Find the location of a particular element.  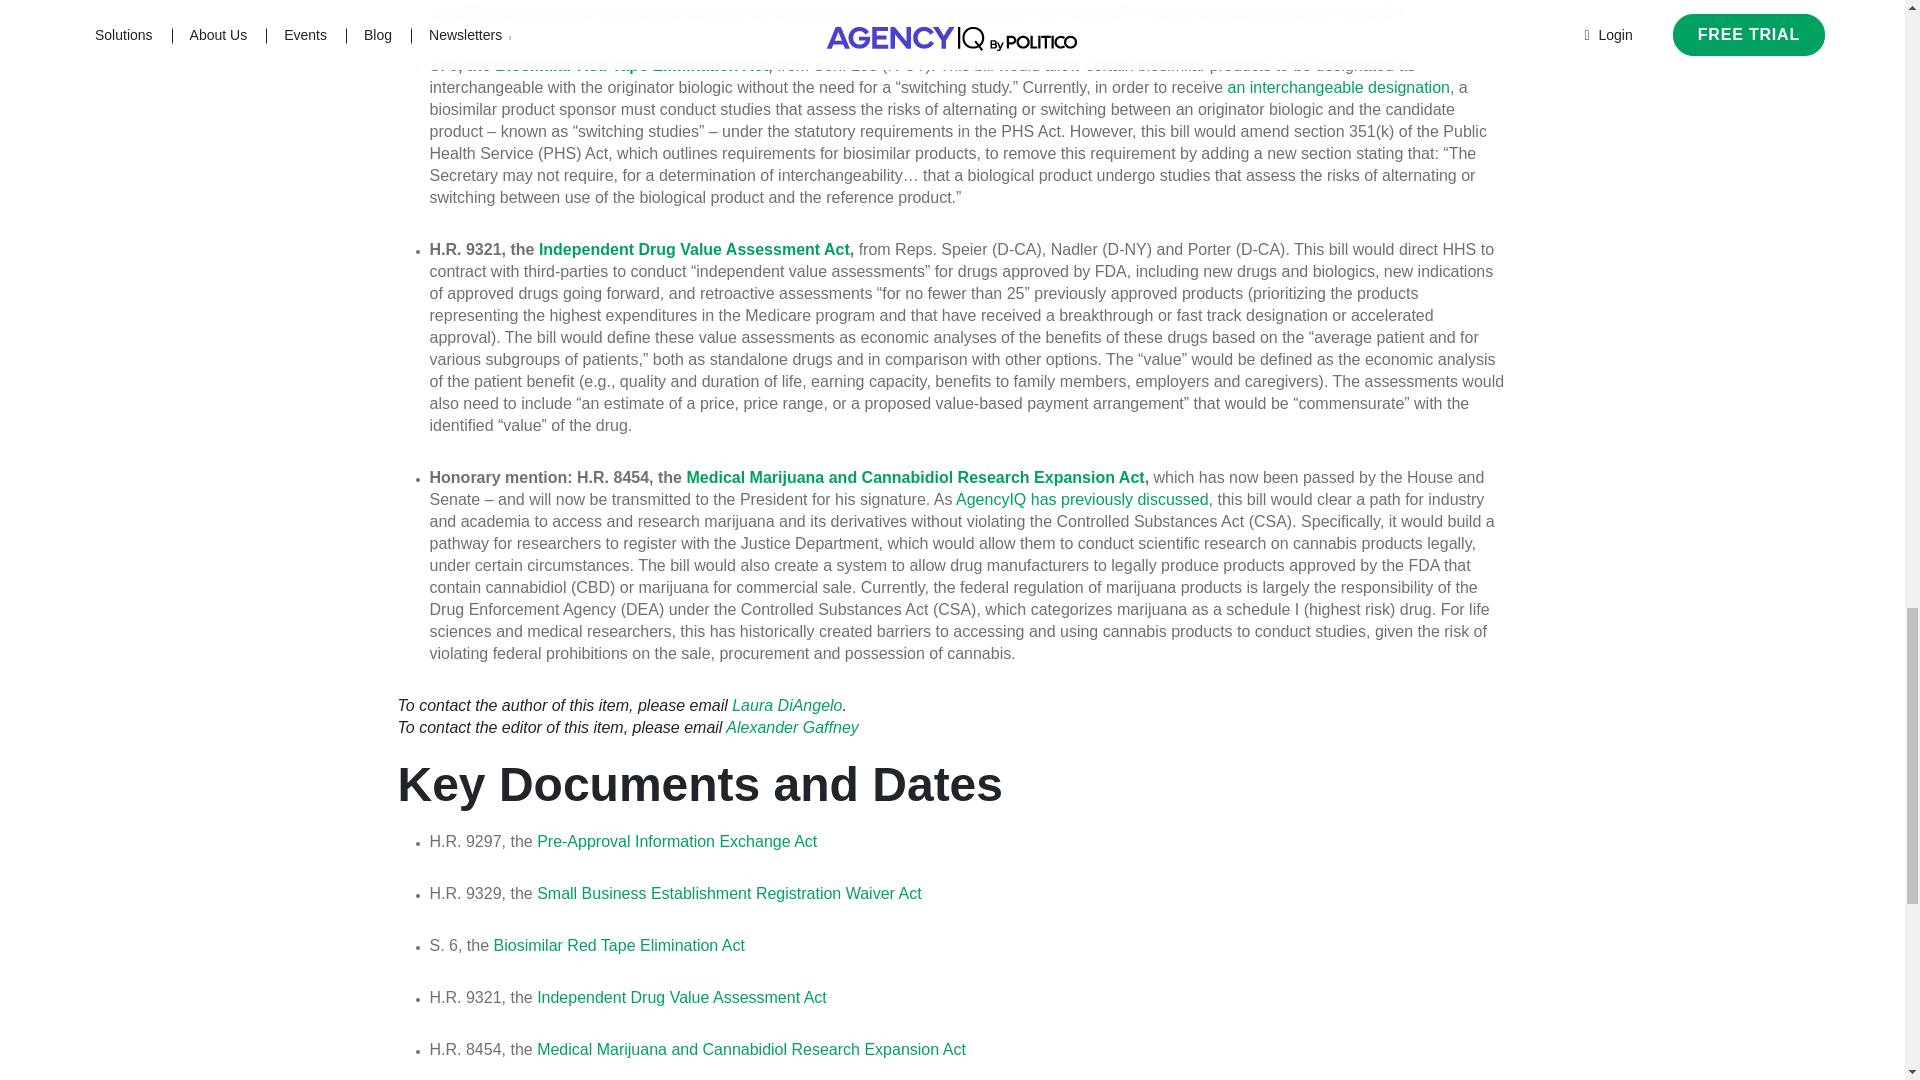

Small Business Establishment Registration Waiver Act is located at coordinates (729, 892).